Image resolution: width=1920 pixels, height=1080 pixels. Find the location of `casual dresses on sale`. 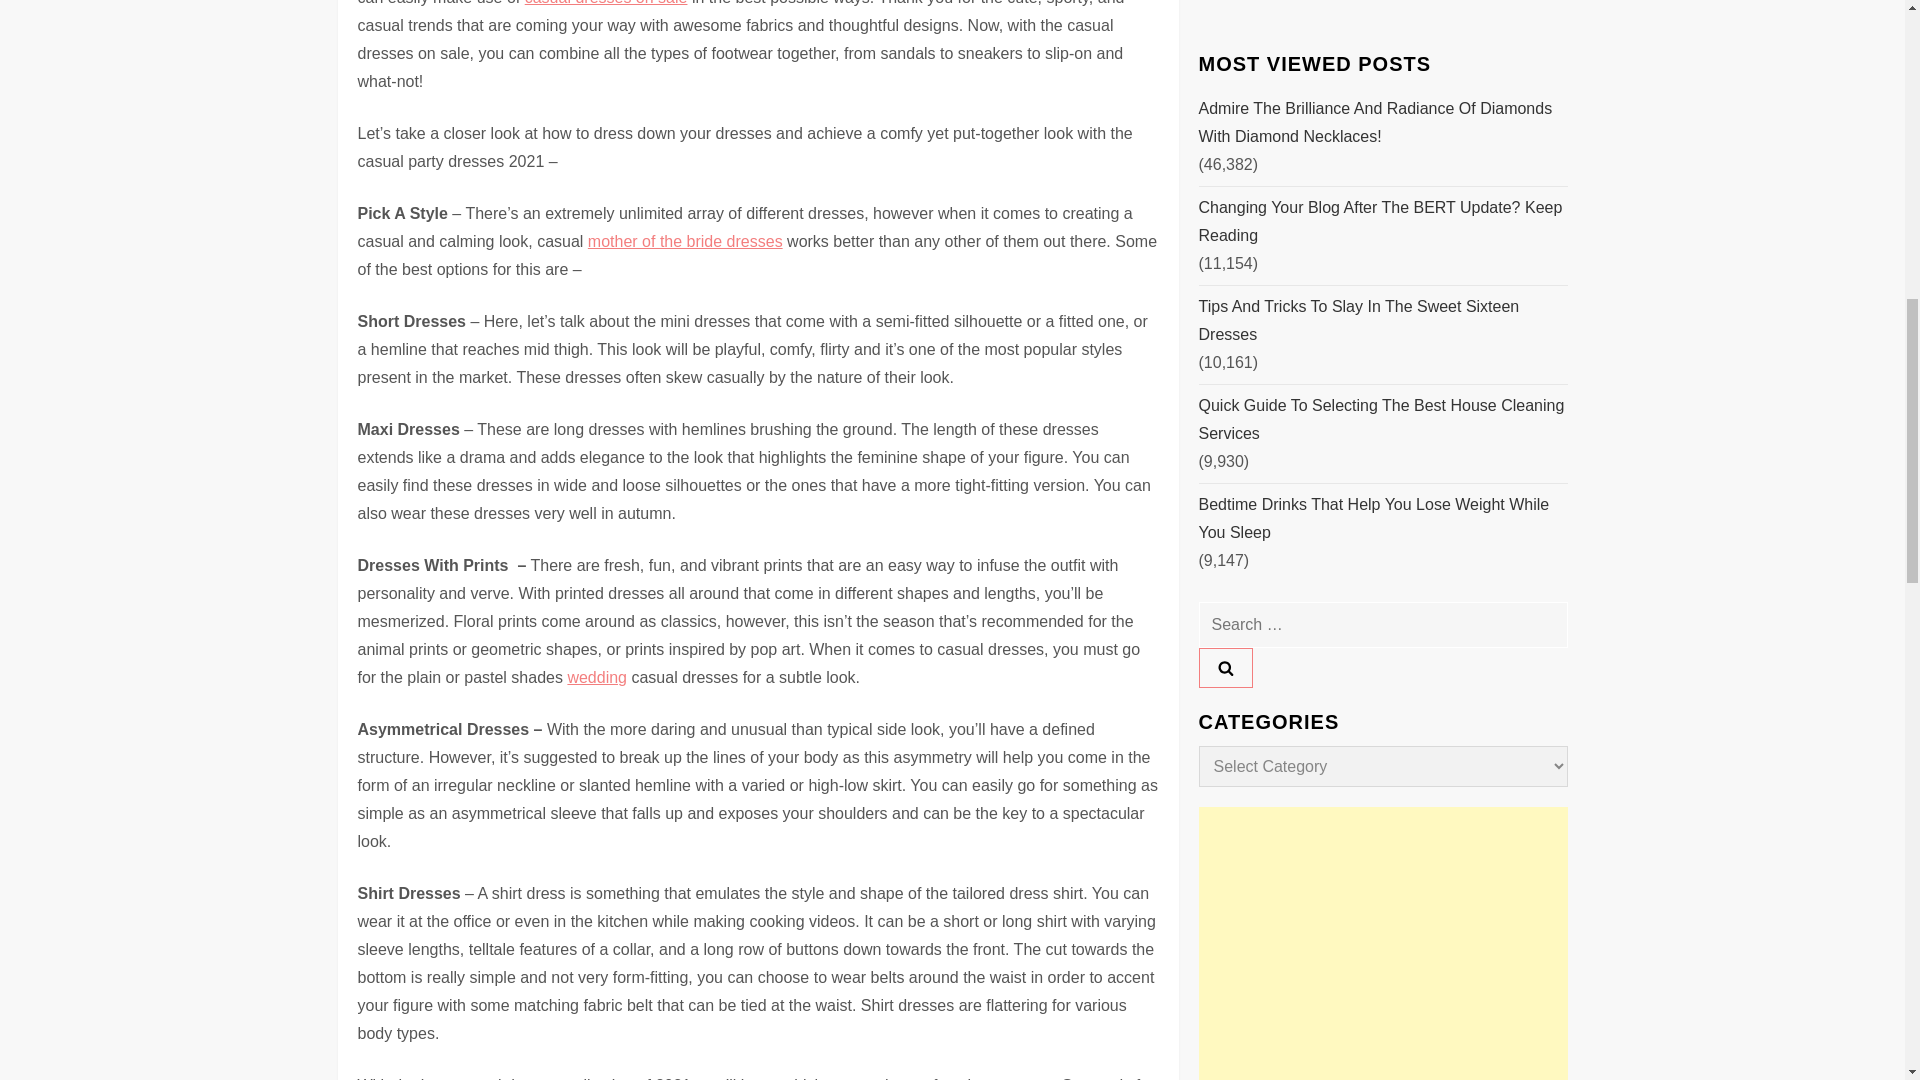

casual dresses on sale is located at coordinates (606, 3).